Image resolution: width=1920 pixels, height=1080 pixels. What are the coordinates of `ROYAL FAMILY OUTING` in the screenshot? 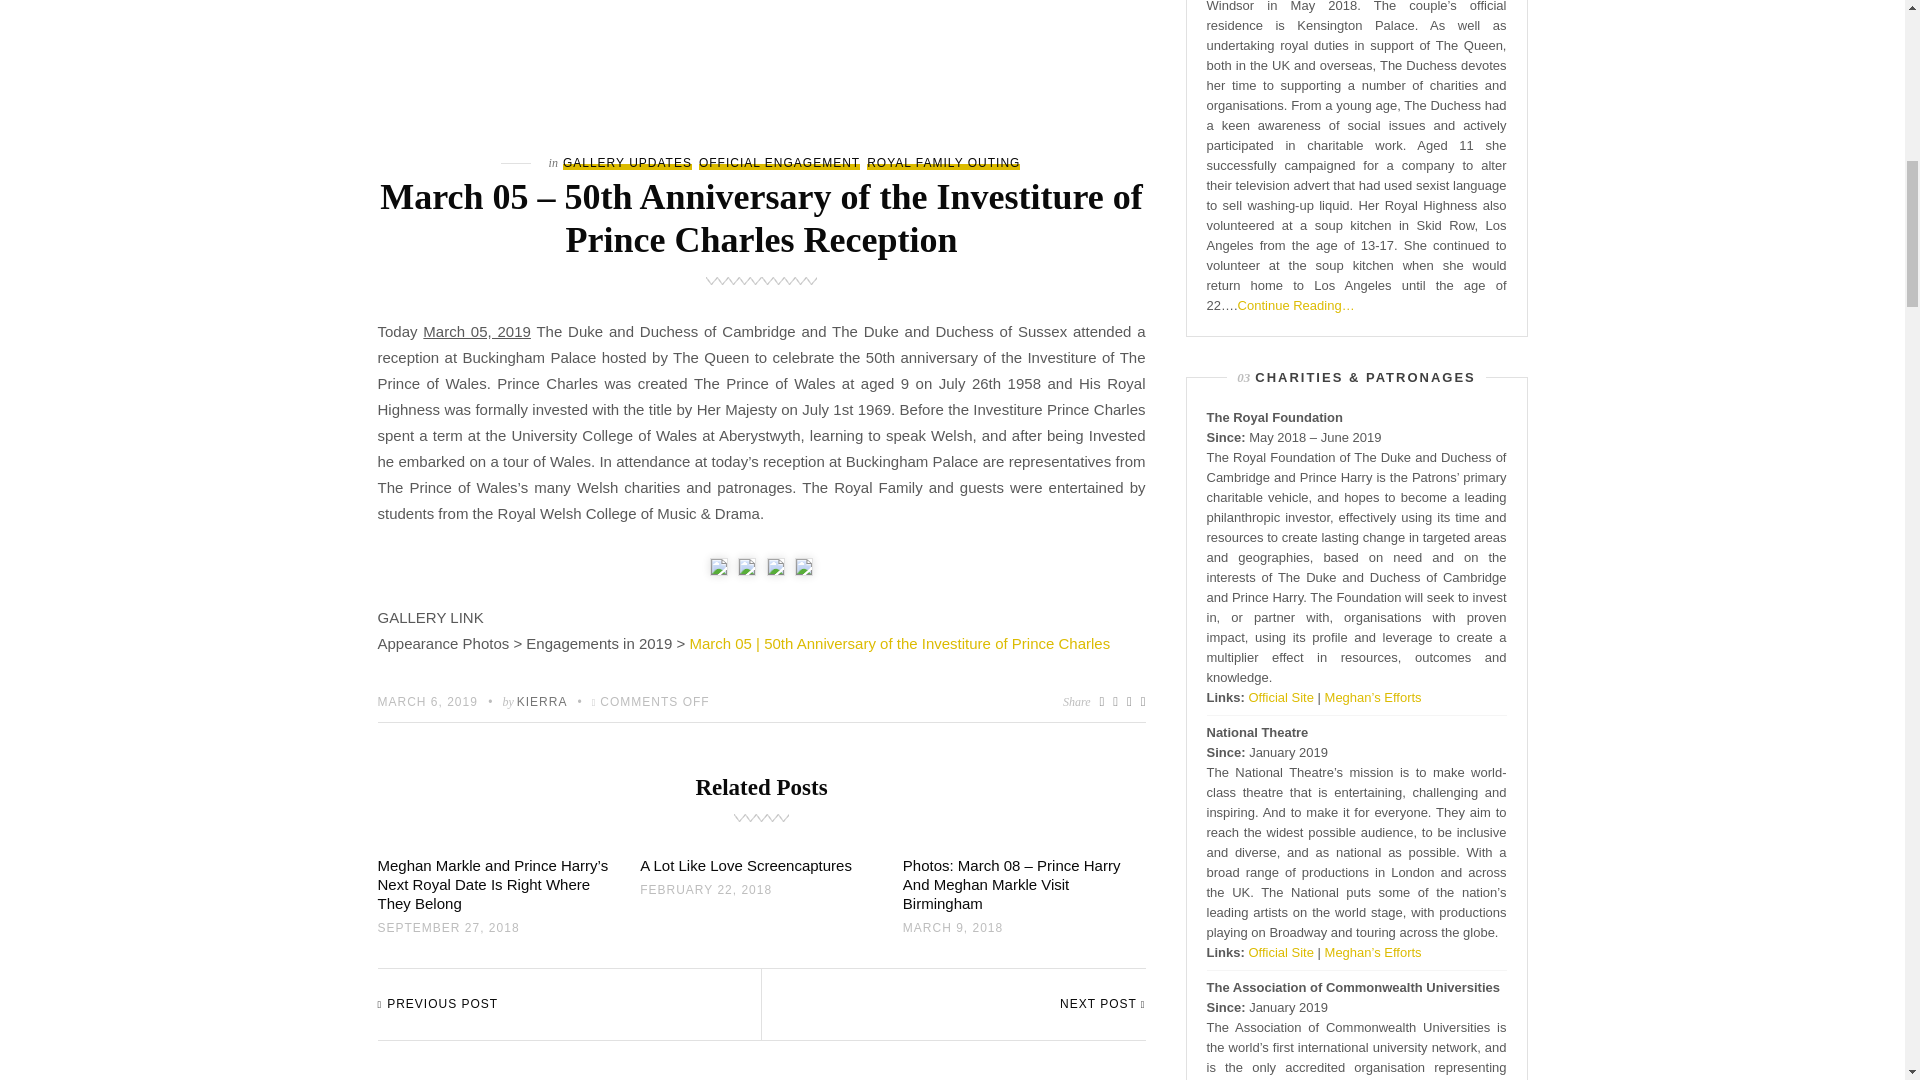 It's located at (943, 162).